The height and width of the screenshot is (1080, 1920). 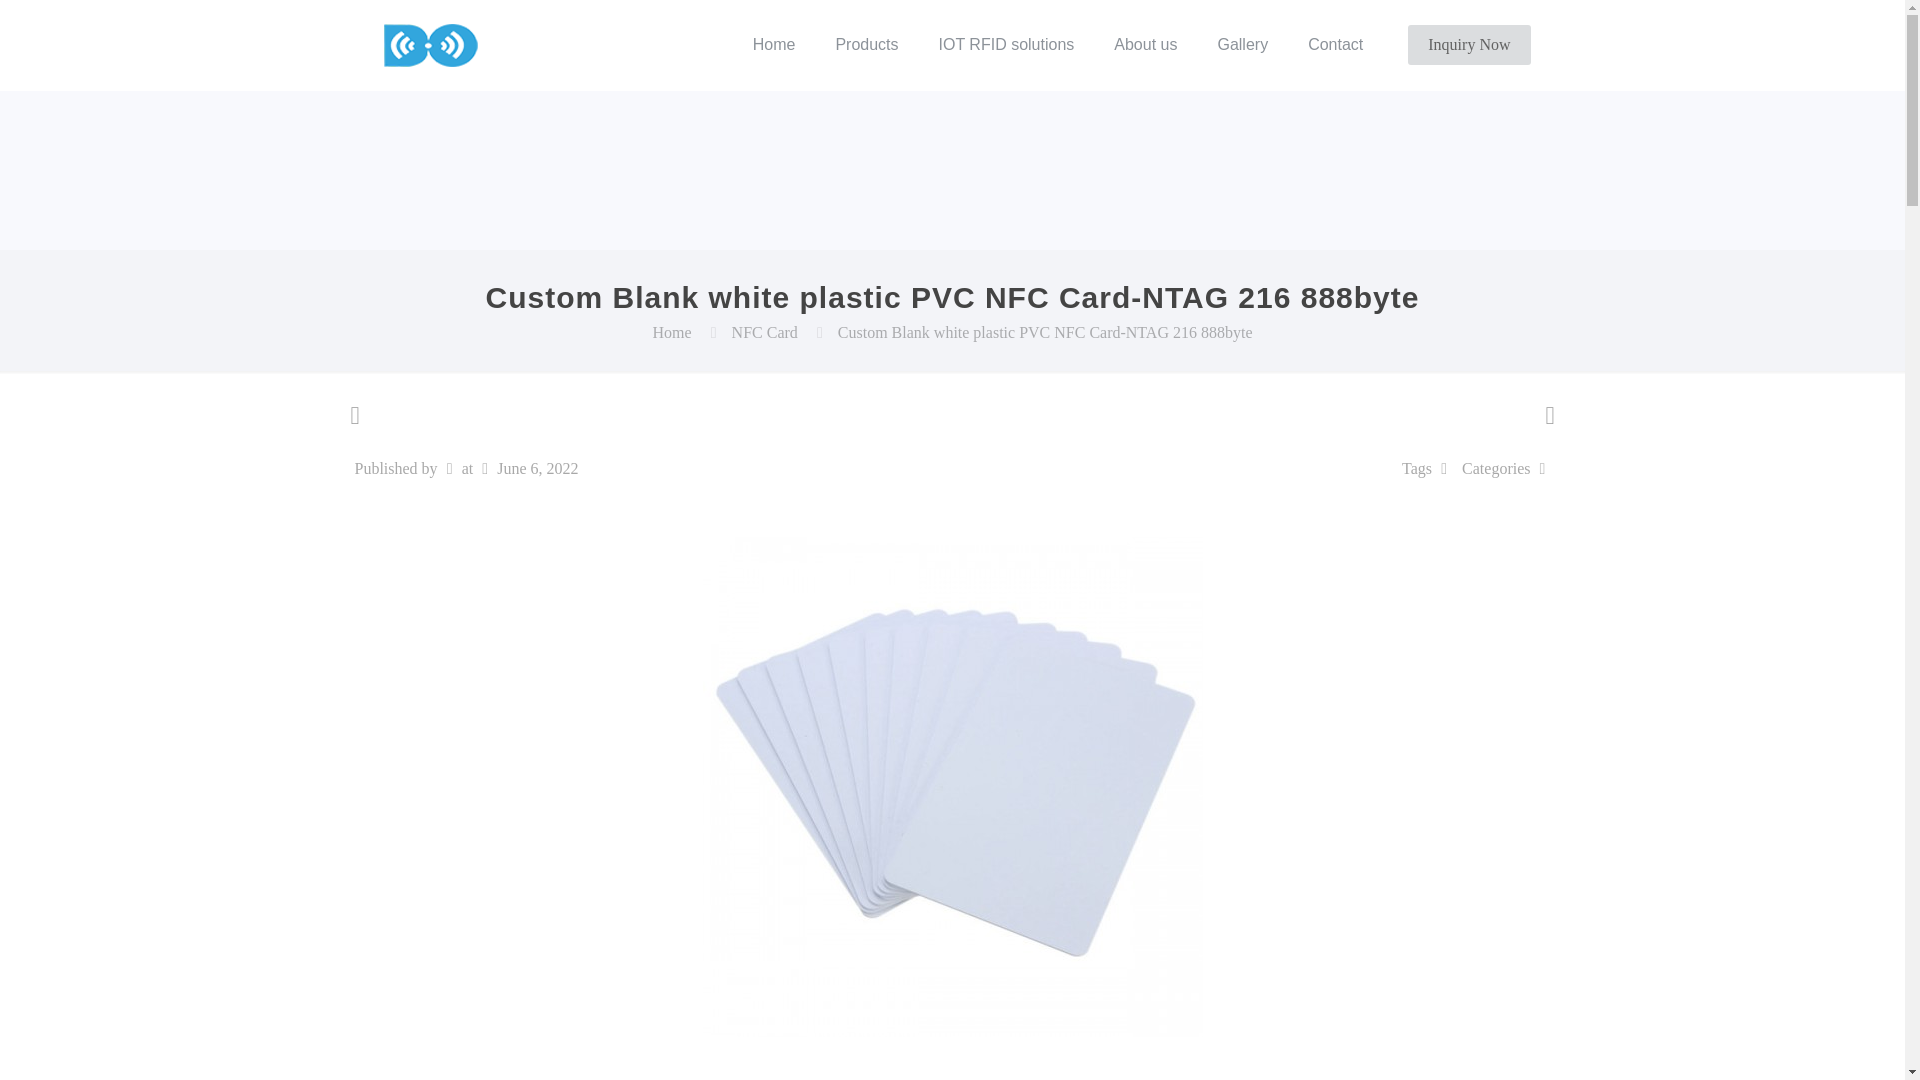 I want to click on NFC Card, so click(x=764, y=332).